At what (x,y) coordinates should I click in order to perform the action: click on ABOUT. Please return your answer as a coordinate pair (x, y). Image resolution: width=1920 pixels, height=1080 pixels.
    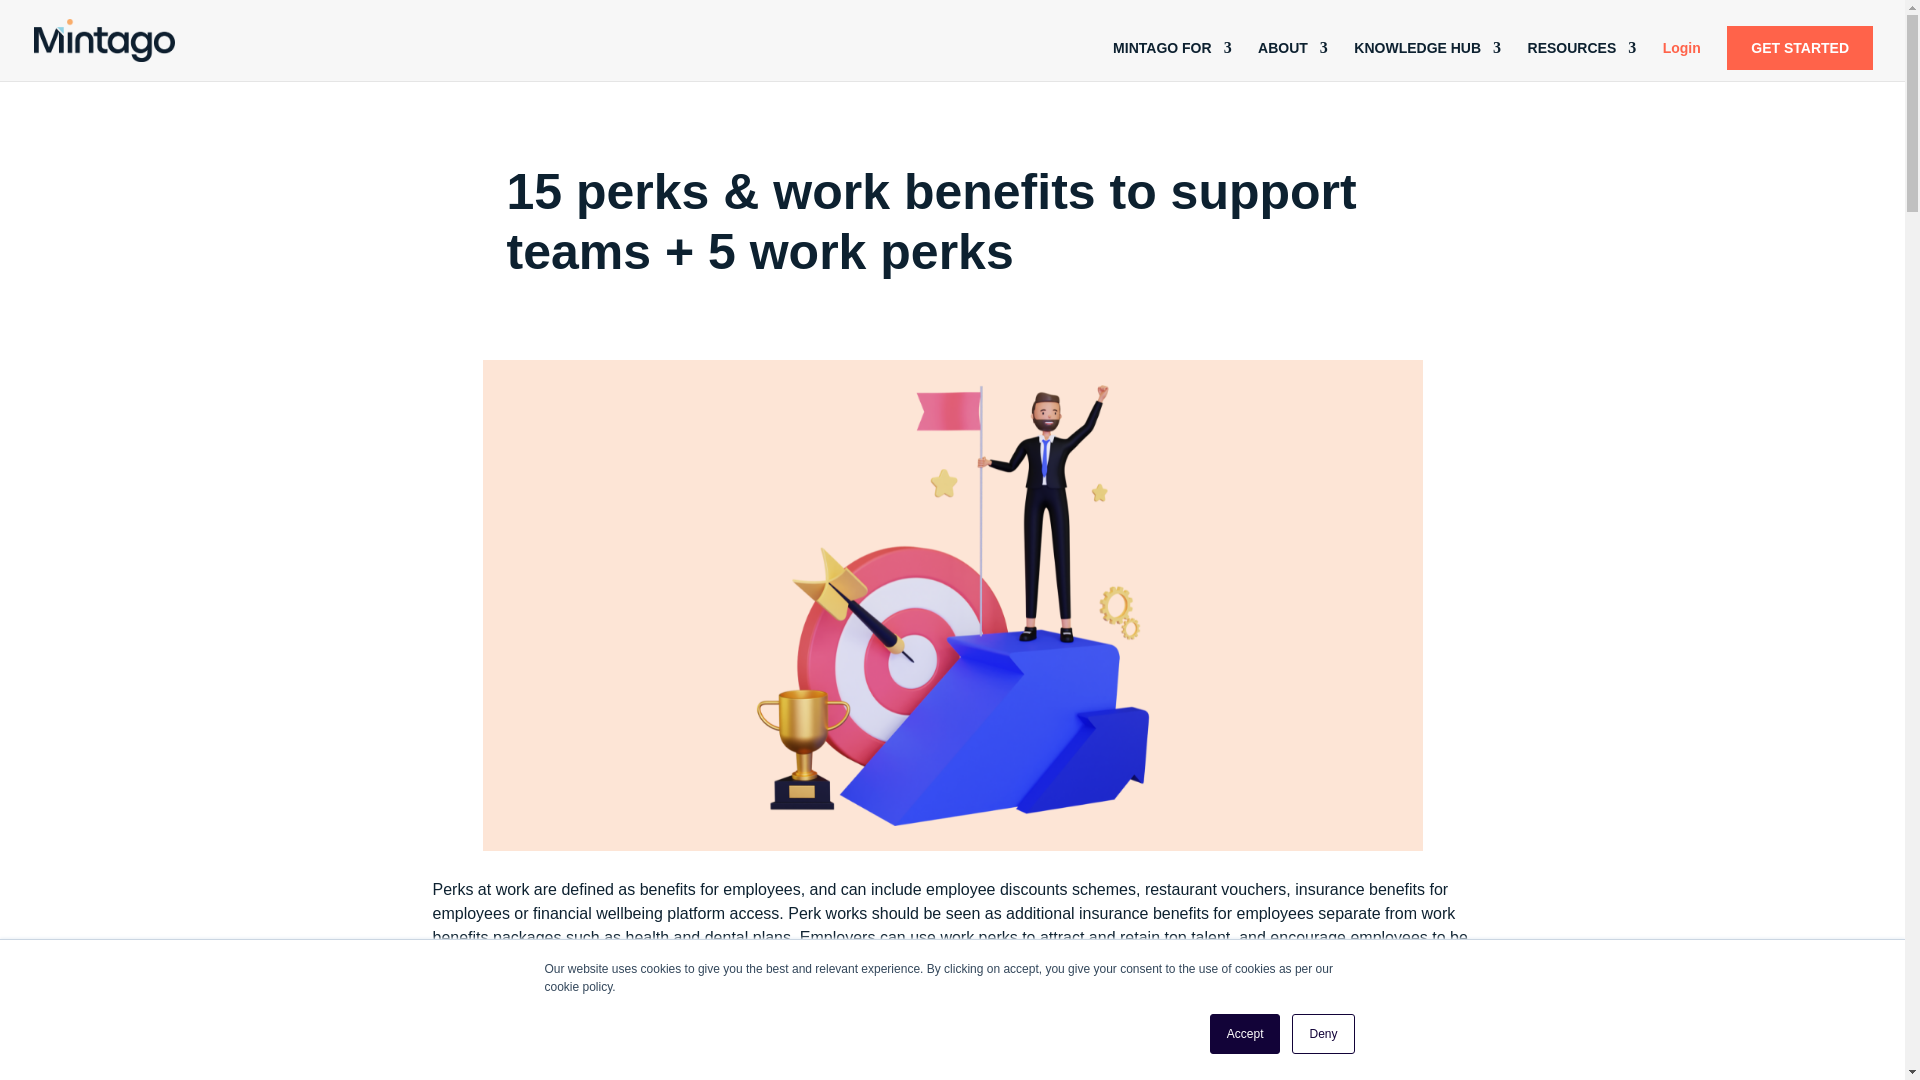
    Looking at the image, I should click on (1292, 61).